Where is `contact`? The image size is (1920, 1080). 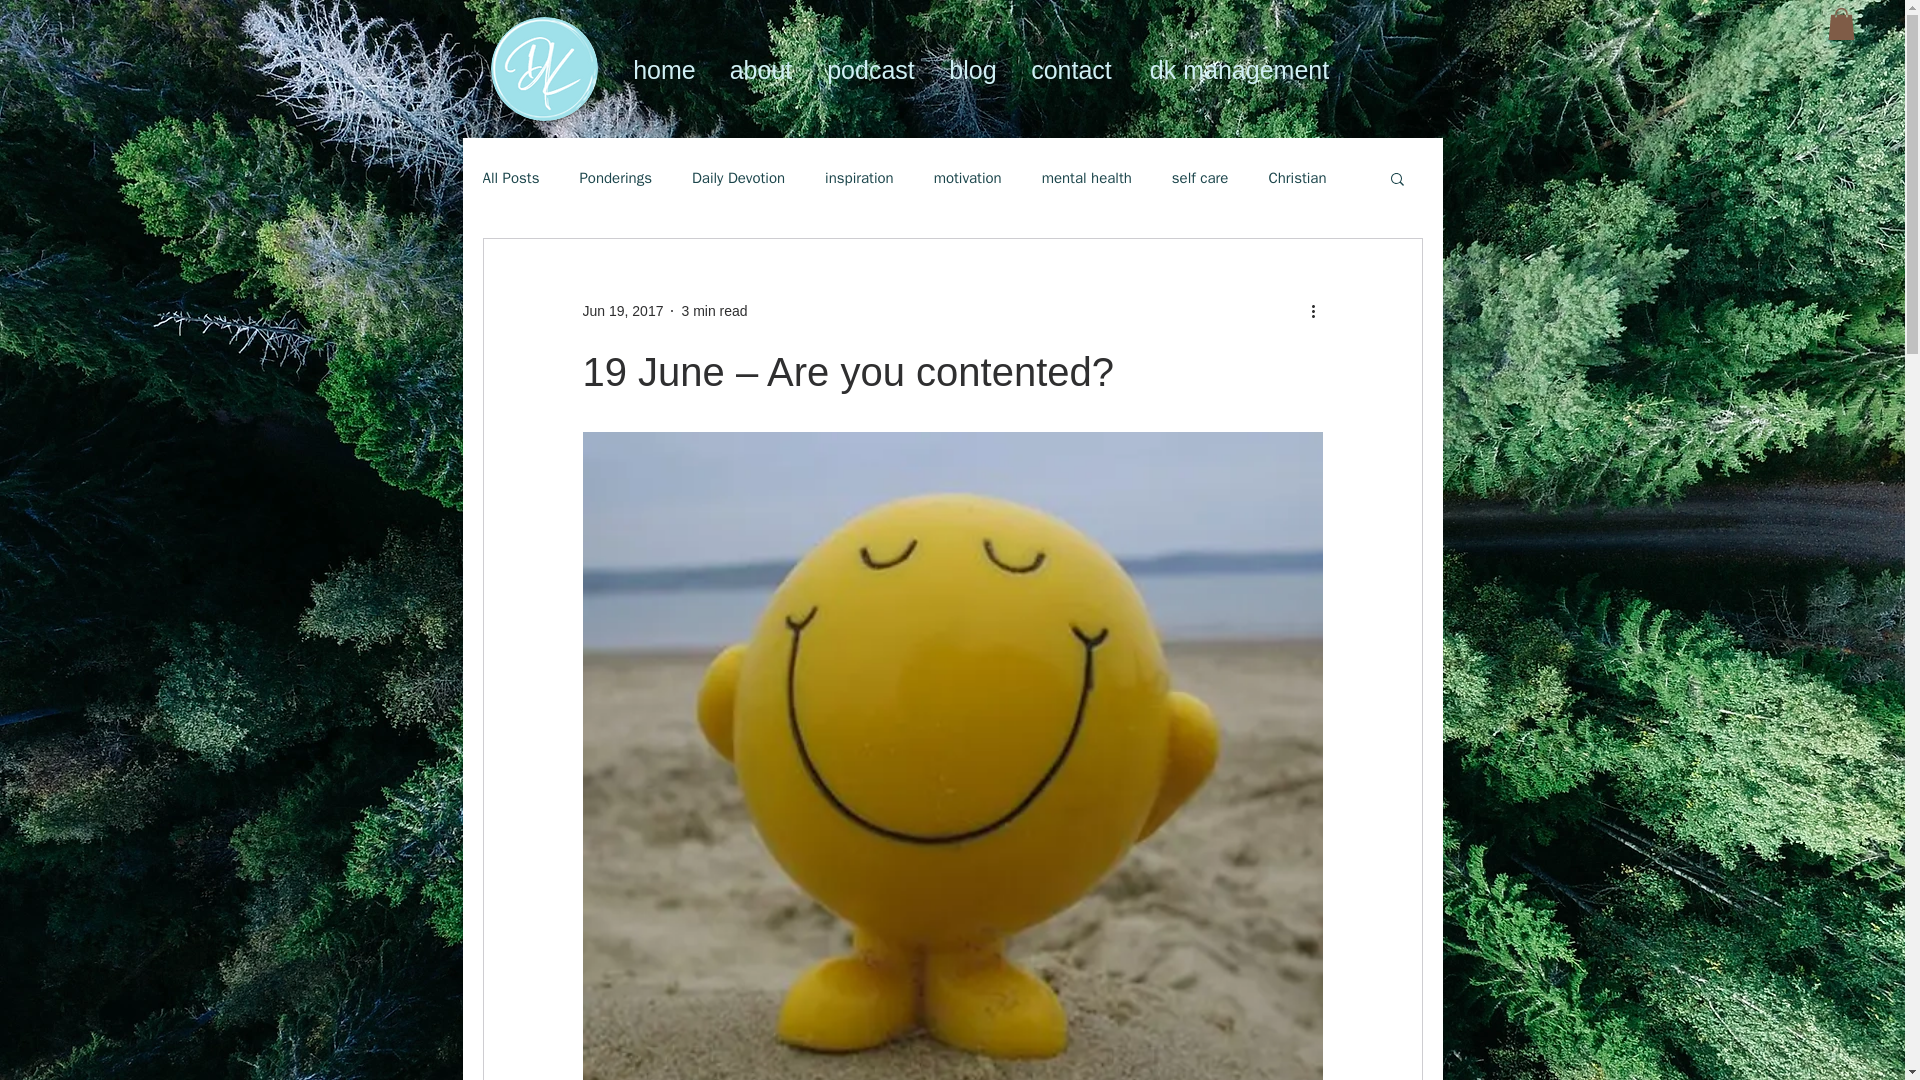
contact is located at coordinates (1072, 68).